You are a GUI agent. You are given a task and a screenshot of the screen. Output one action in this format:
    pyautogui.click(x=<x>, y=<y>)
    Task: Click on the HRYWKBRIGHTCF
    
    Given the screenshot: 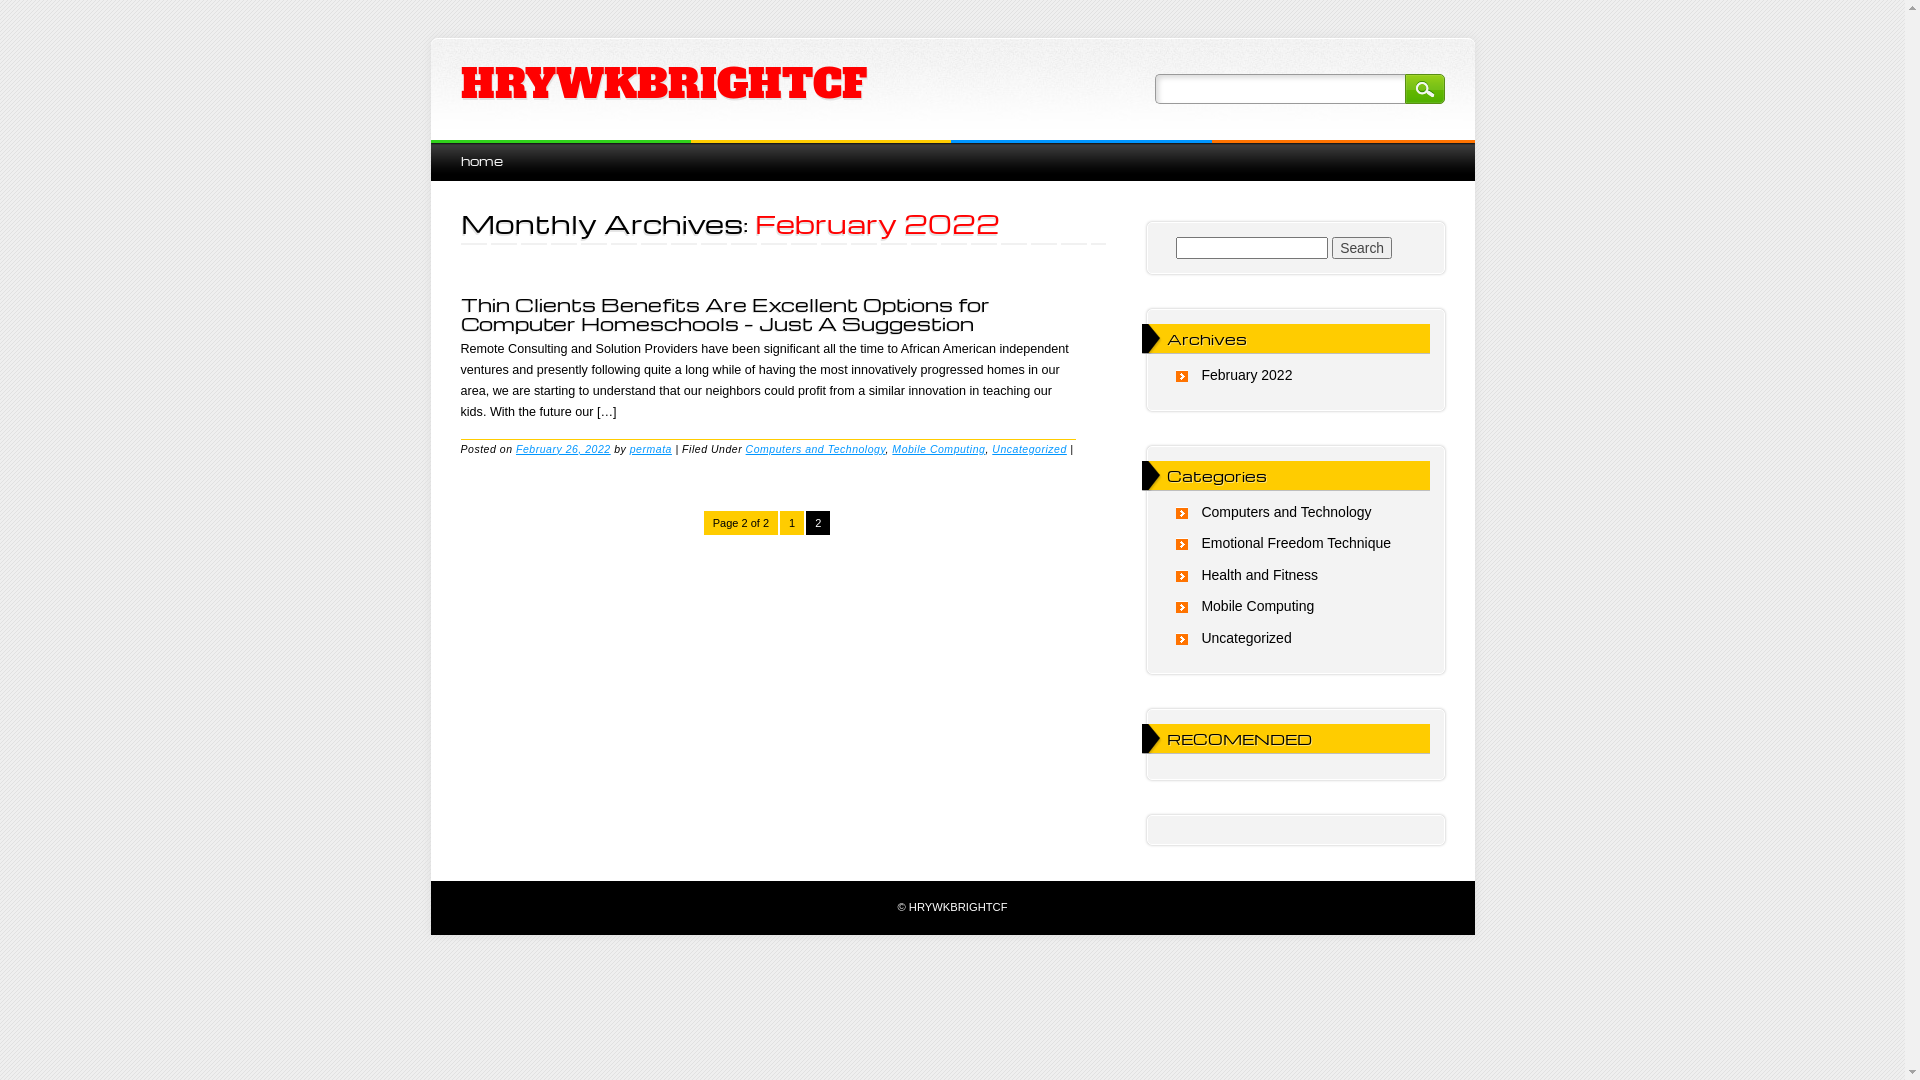 What is the action you would take?
    pyautogui.click(x=663, y=84)
    